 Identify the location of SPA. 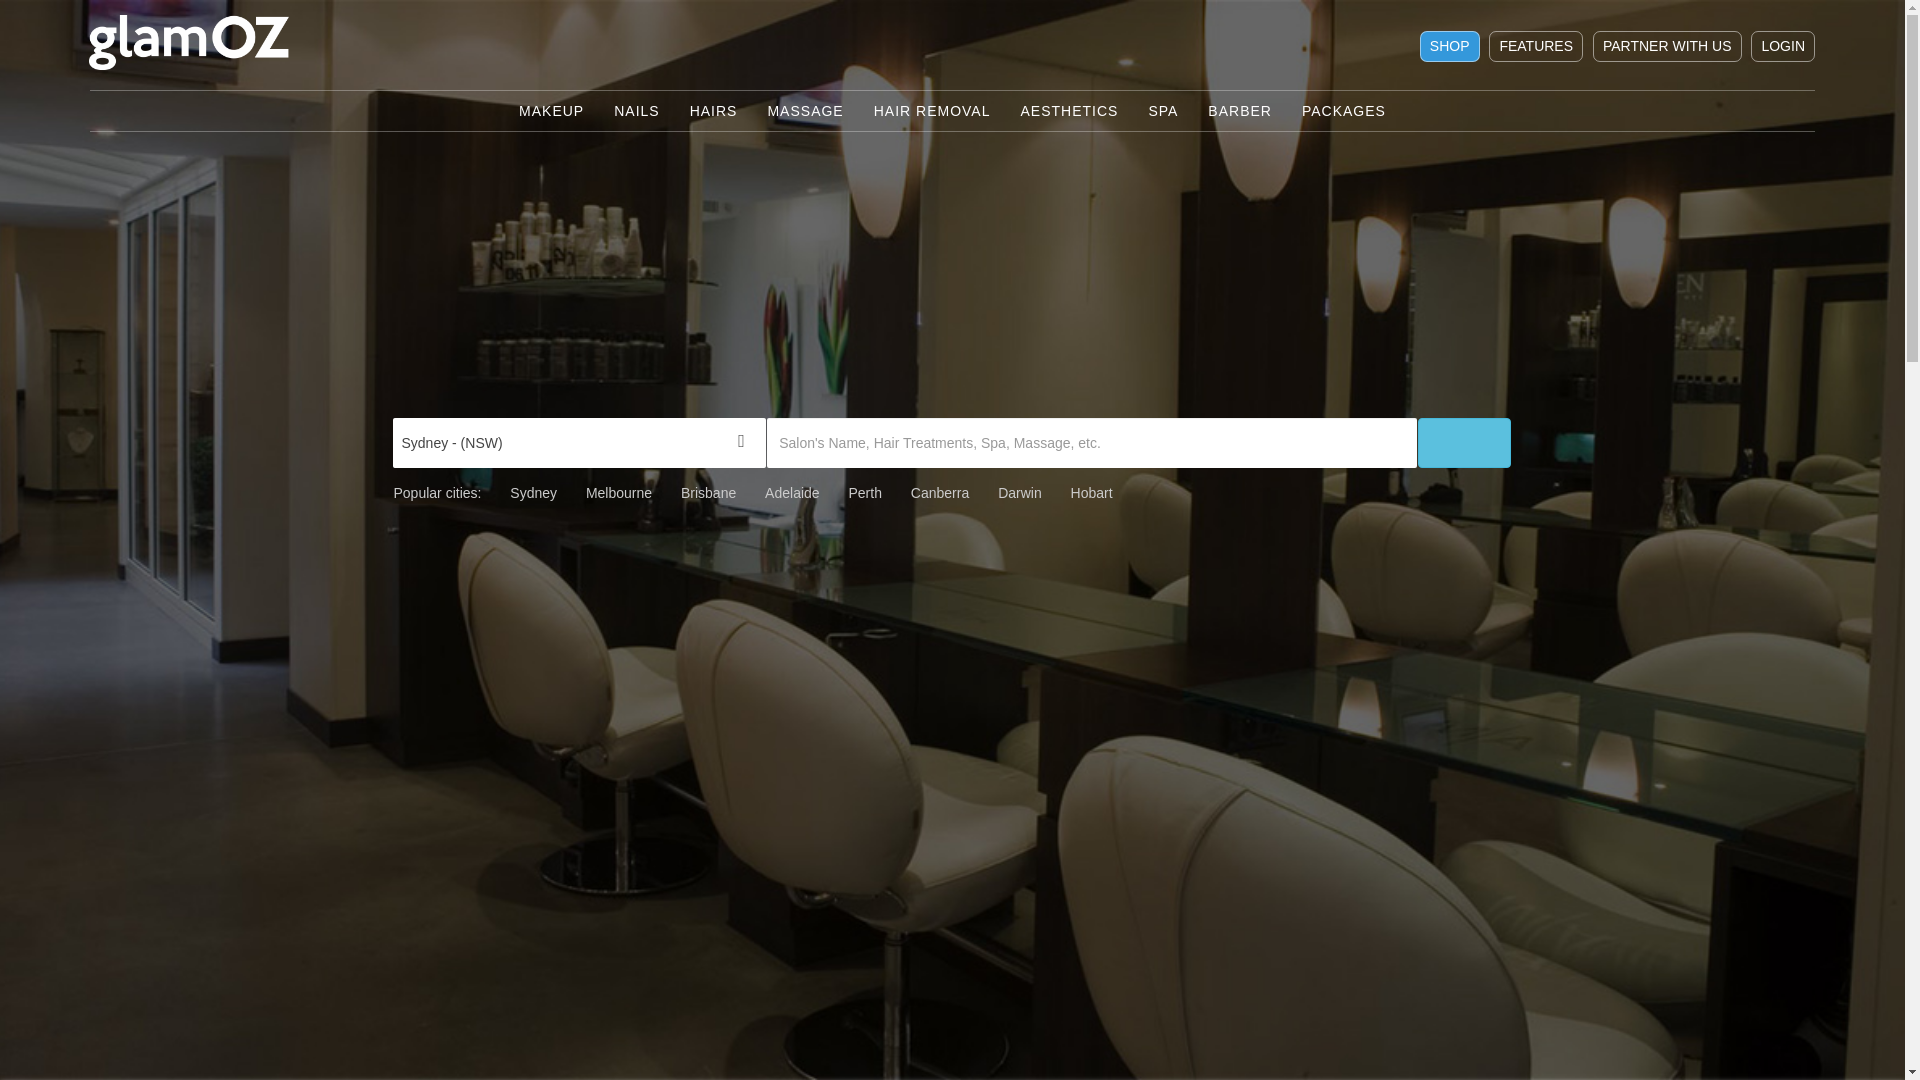
(1163, 111).